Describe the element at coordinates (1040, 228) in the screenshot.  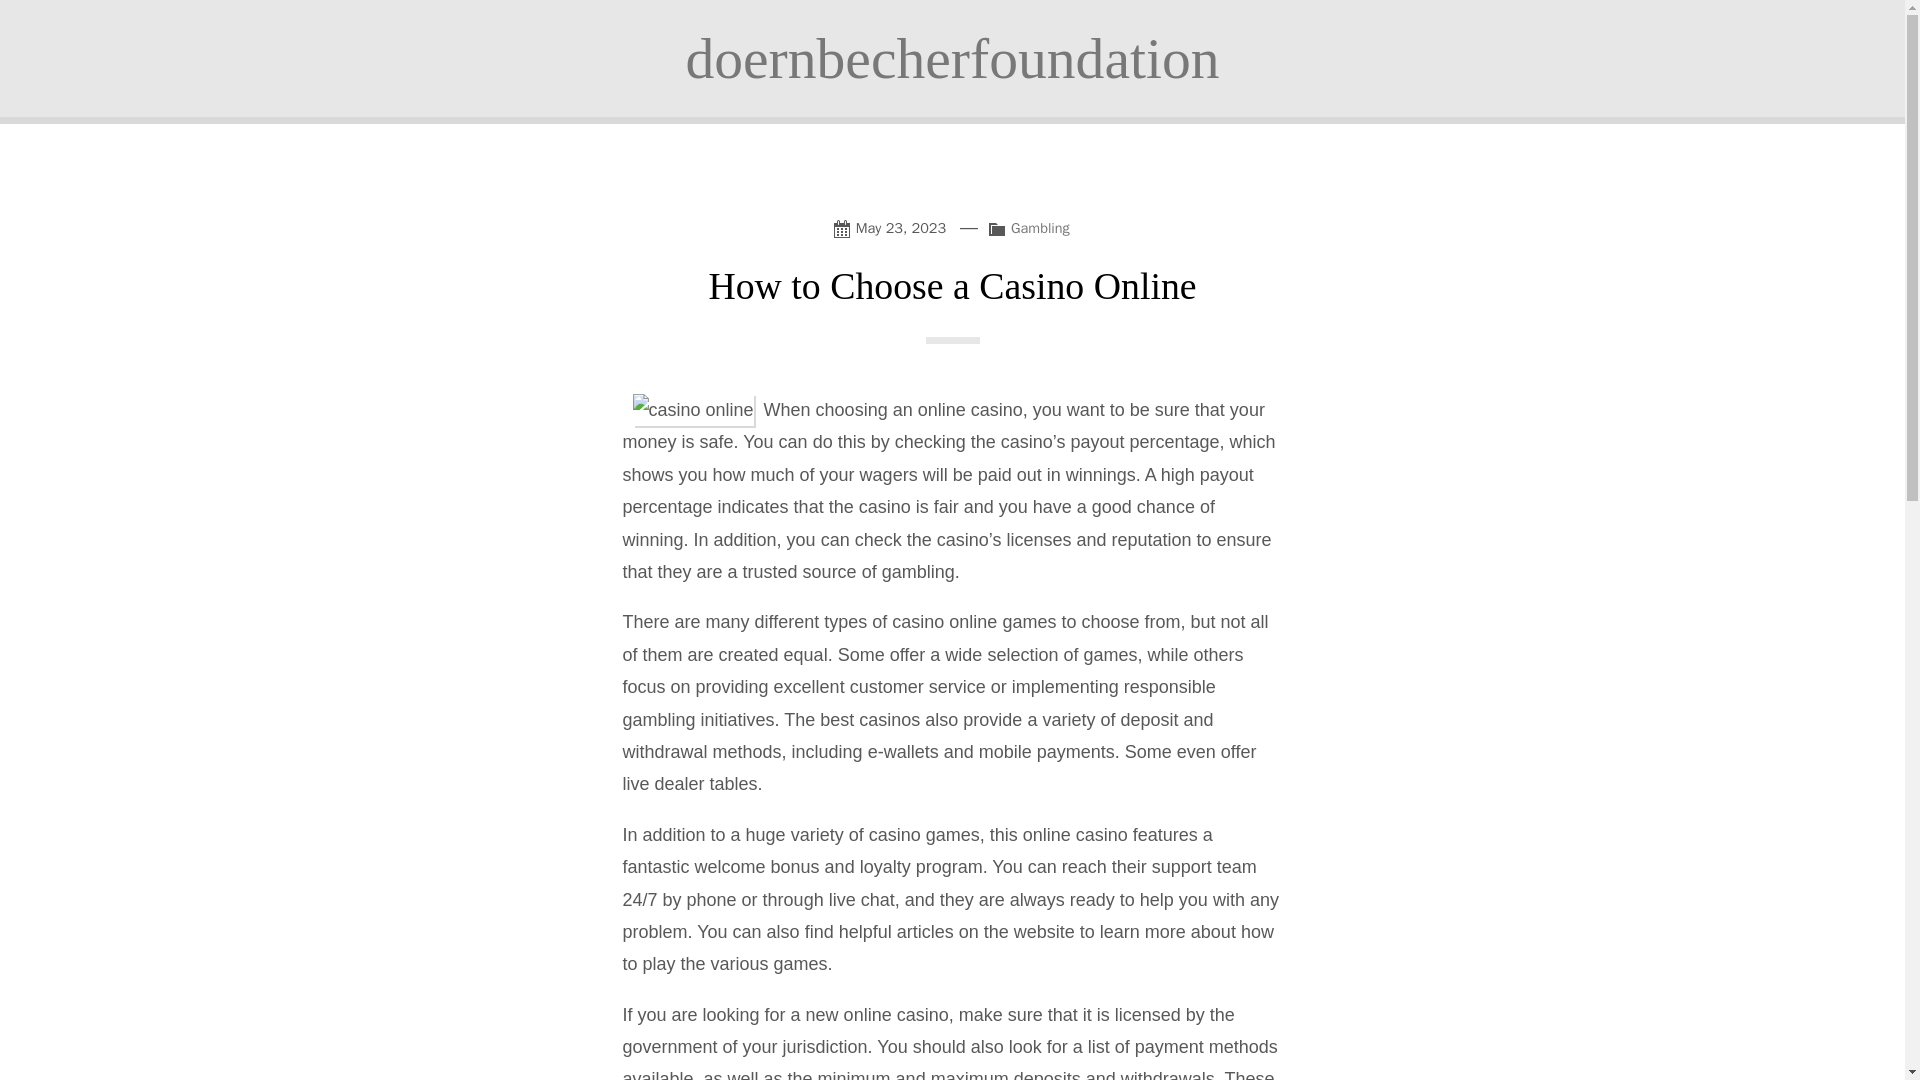
I see `Gambling` at that location.